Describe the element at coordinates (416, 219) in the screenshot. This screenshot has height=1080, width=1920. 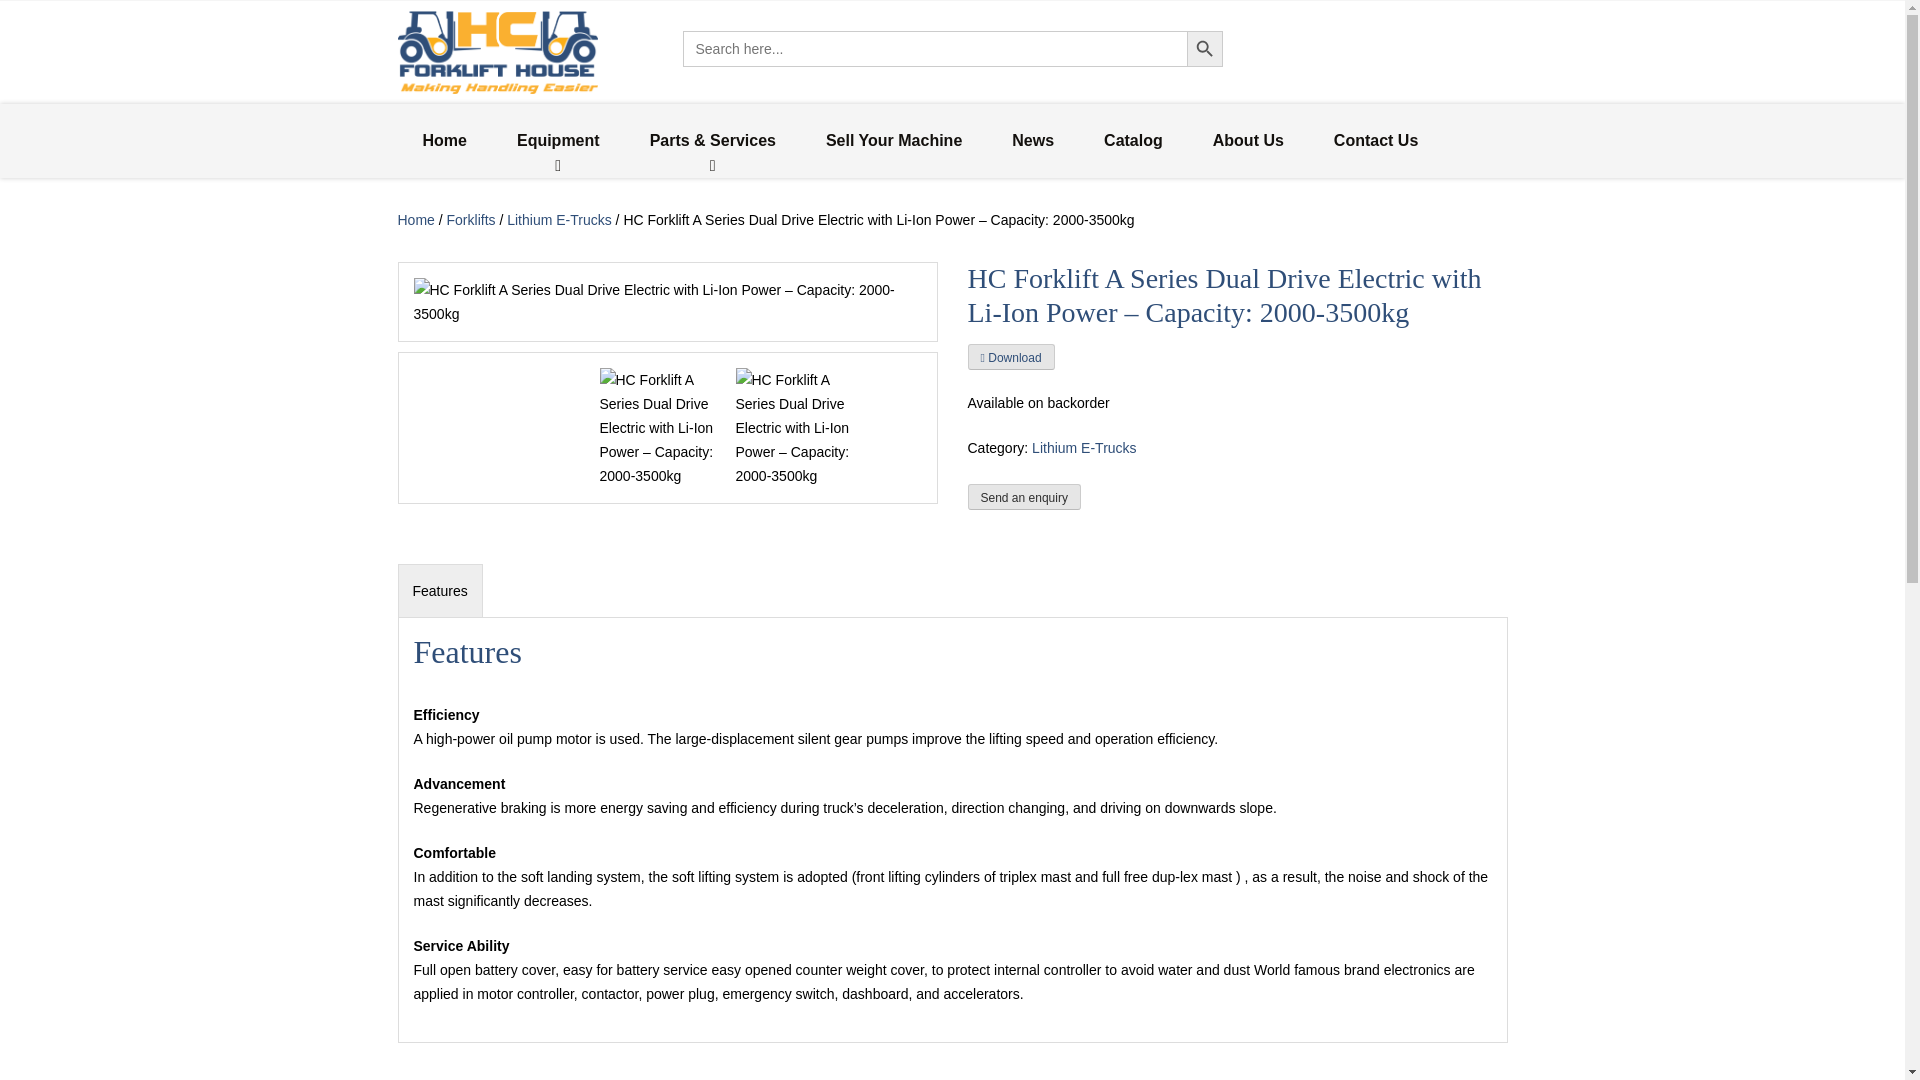
I see `Home` at that location.